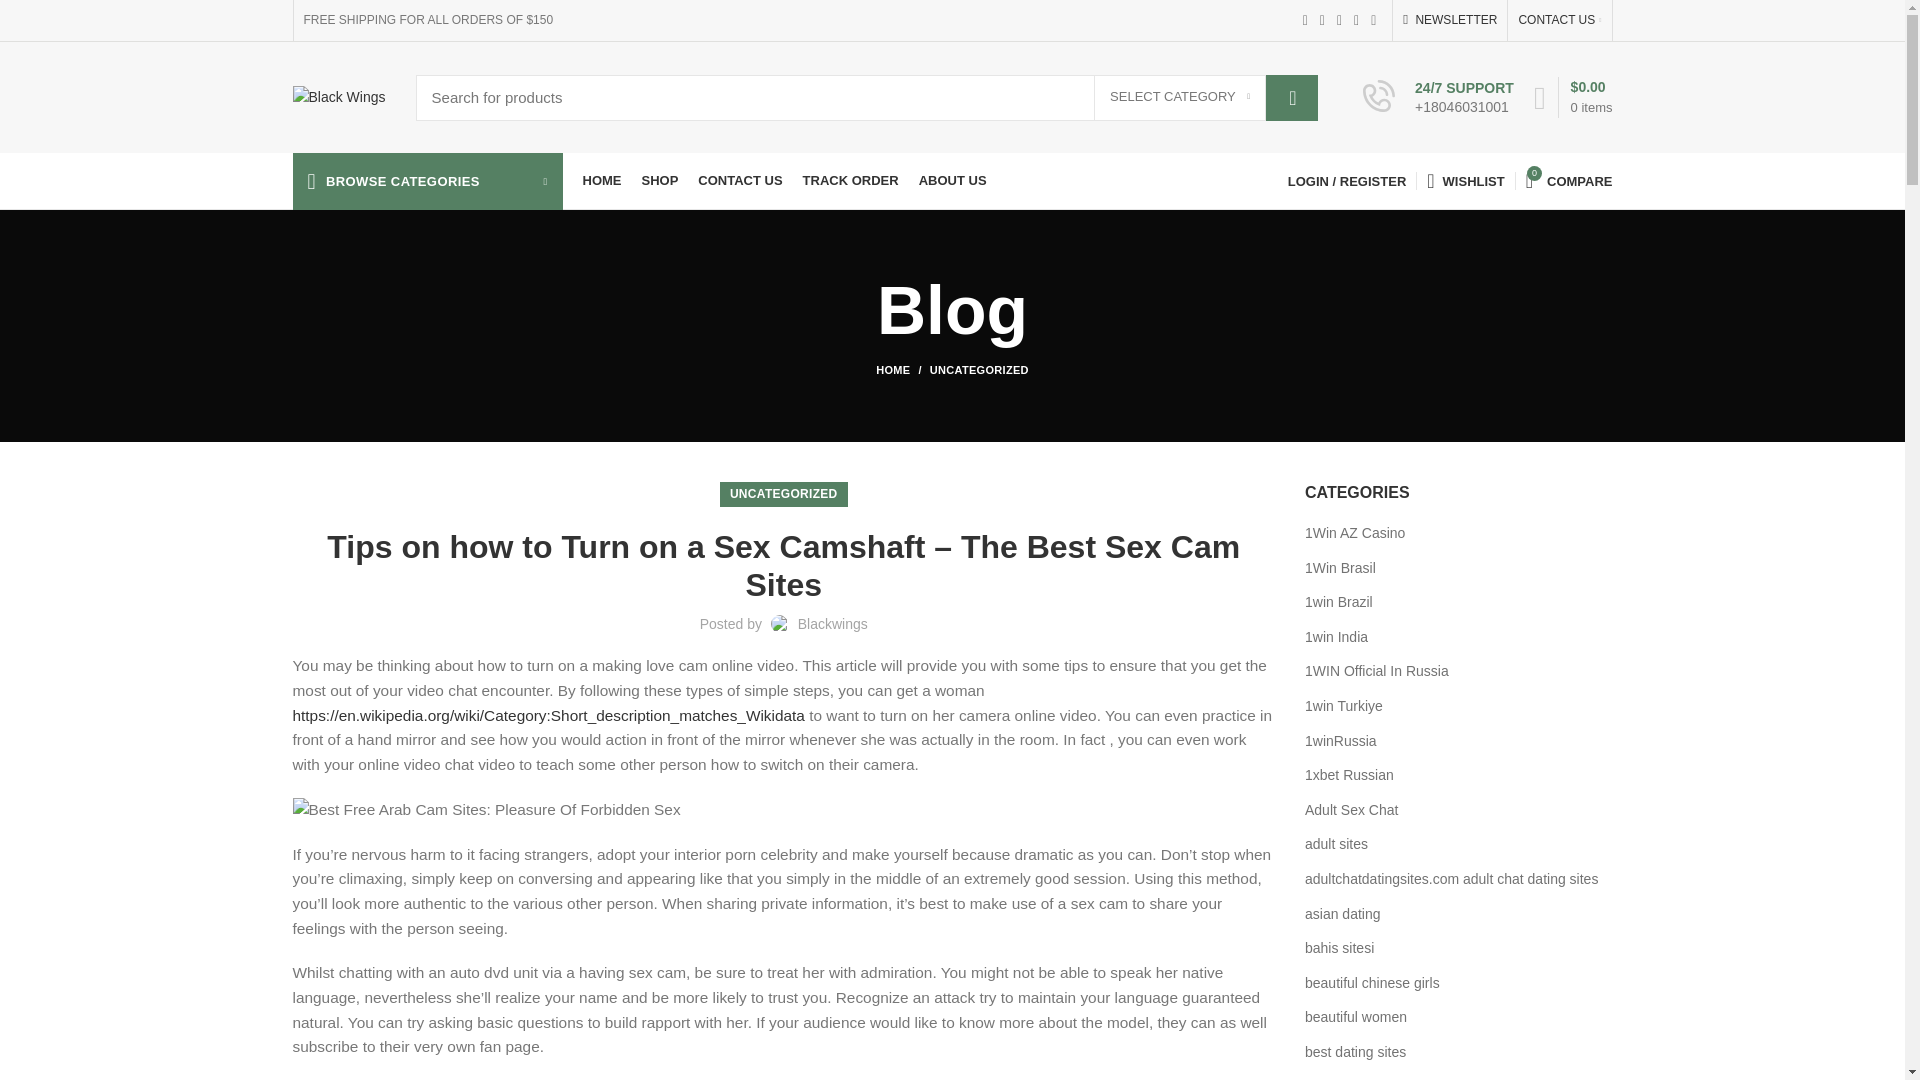 The image size is (1920, 1080). Describe the element at coordinates (1573, 96) in the screenshot. I see `Shopping cart` at that location.